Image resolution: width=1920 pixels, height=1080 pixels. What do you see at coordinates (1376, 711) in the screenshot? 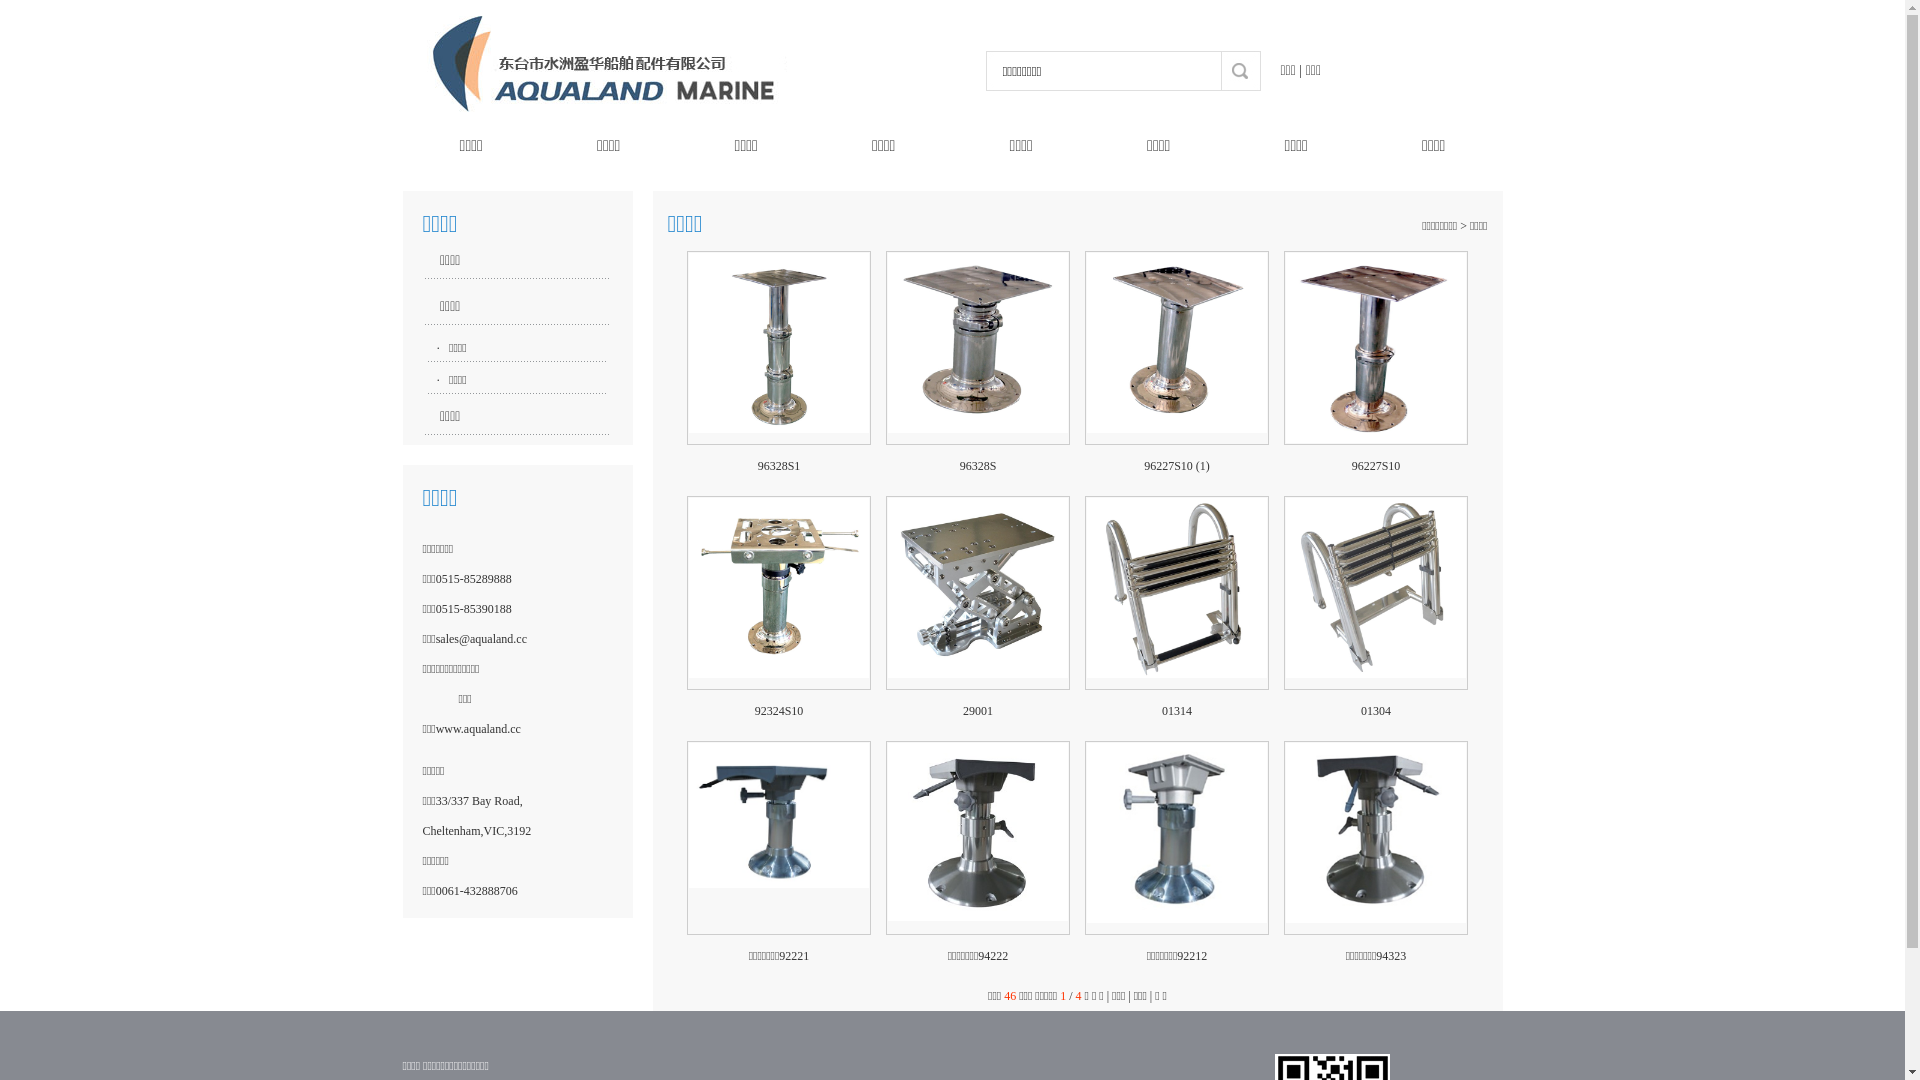
I see `01304` at bounding box center [1376, 711].